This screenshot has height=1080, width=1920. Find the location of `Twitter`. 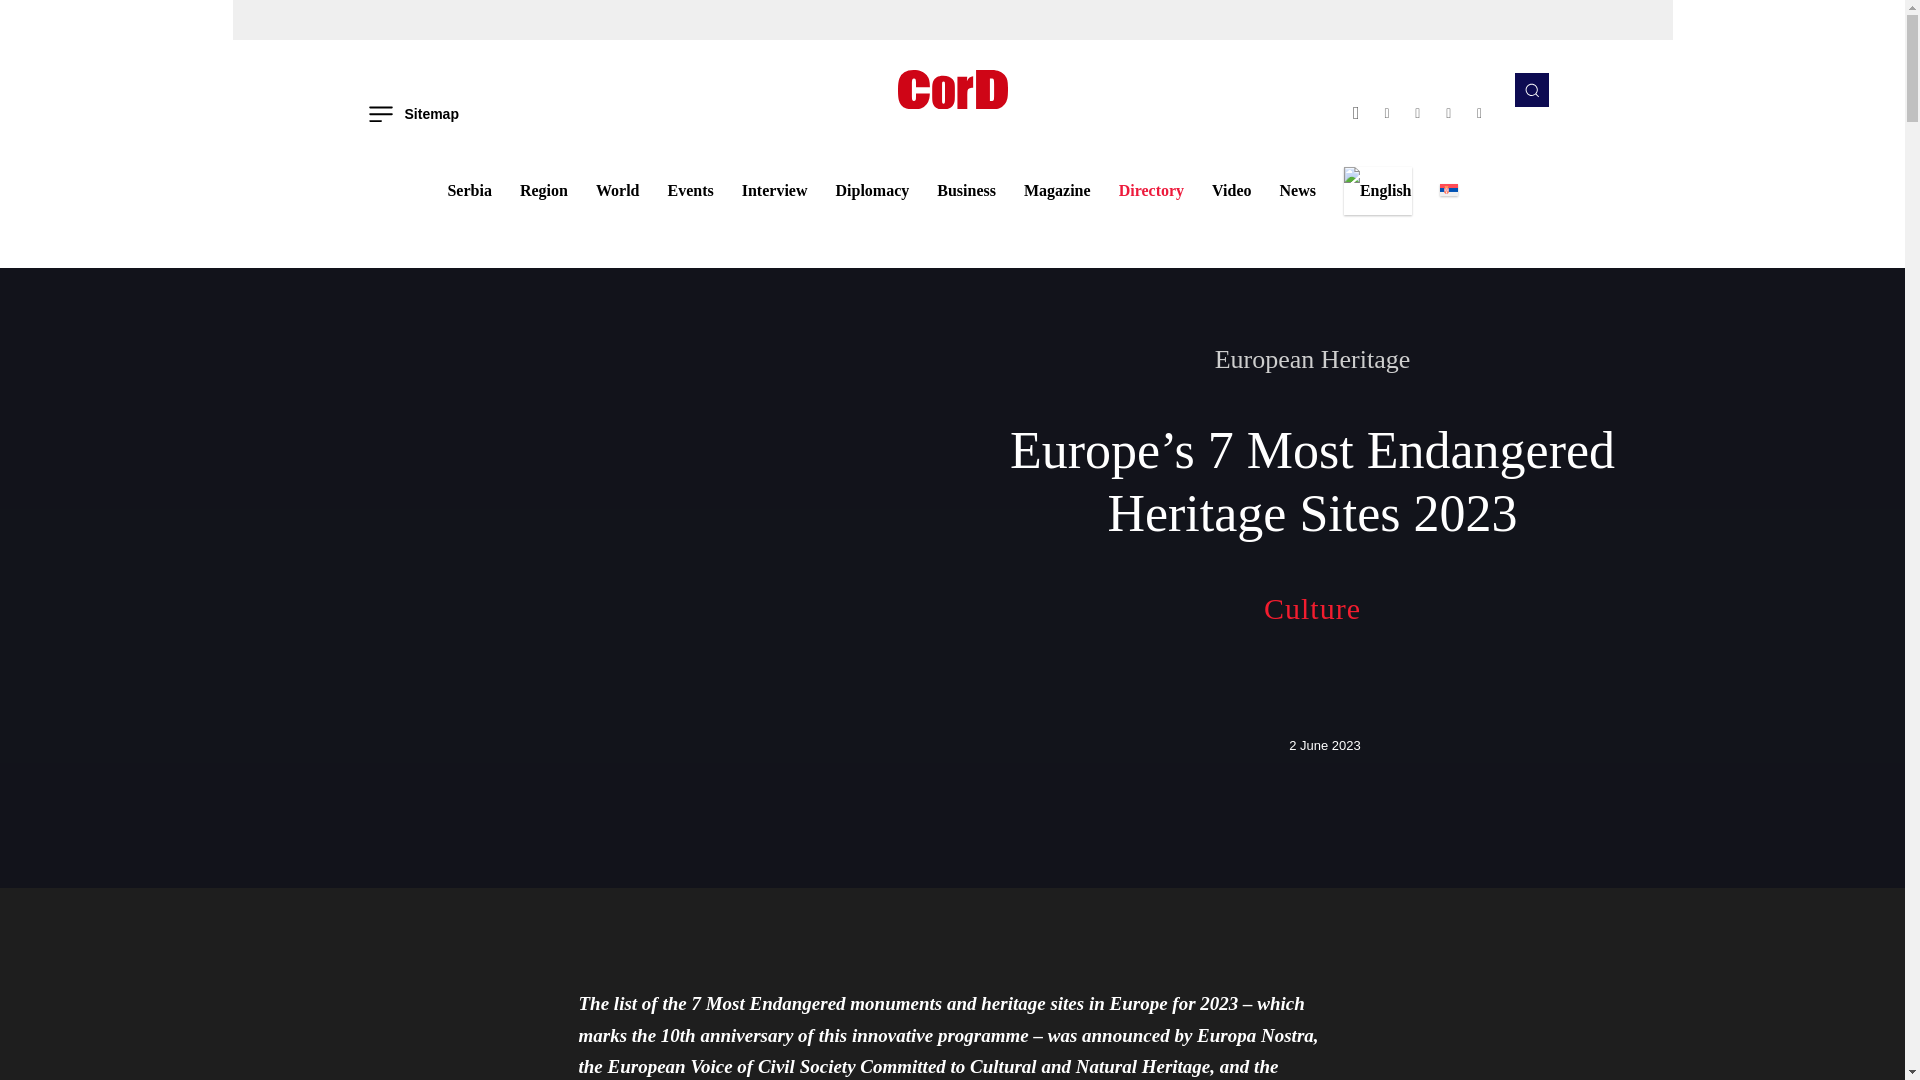

Twitter is located at coordinates (1448, 113).